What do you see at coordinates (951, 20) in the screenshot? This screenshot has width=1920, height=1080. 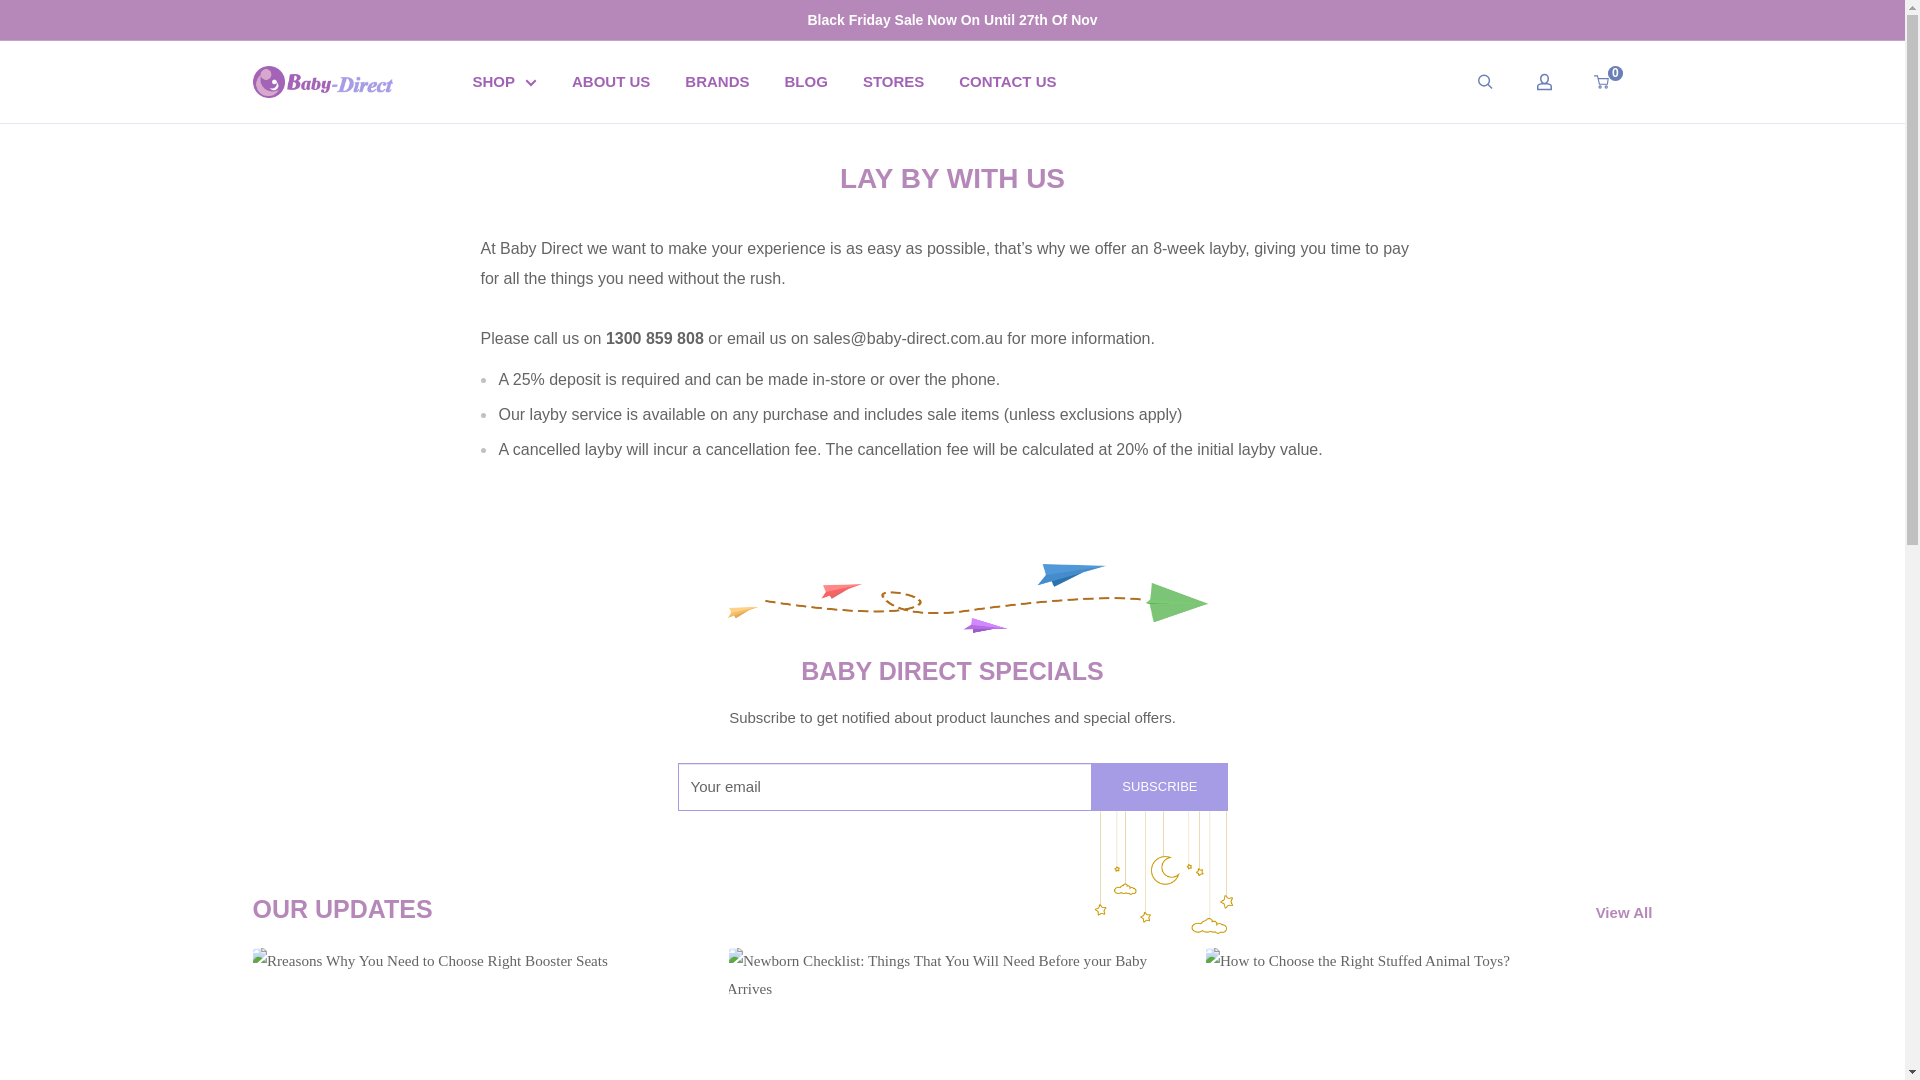 I see `Black Friday Sale Now On Until 27th Of Nov` at bounding box center [951, 20].